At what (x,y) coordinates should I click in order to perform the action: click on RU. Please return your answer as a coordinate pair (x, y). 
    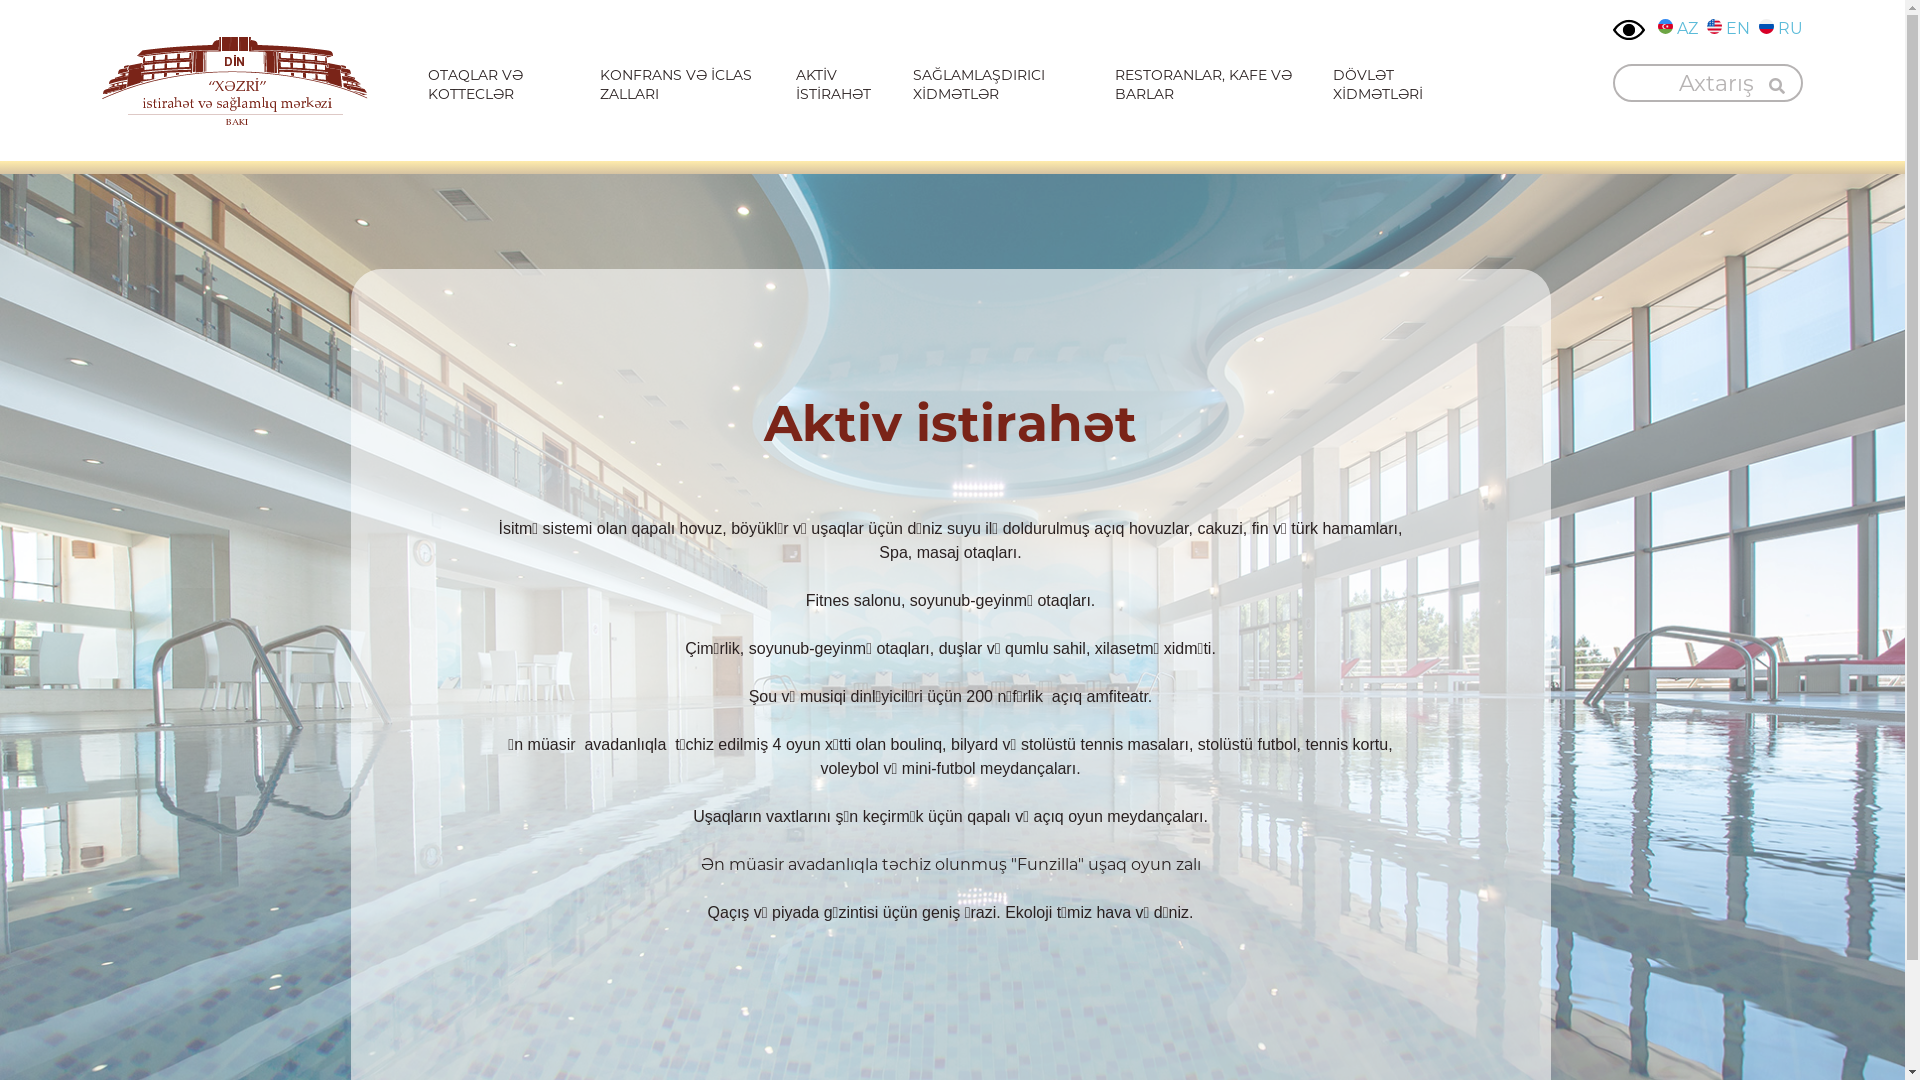
    Looking at the image, I should click on (1781, 29).